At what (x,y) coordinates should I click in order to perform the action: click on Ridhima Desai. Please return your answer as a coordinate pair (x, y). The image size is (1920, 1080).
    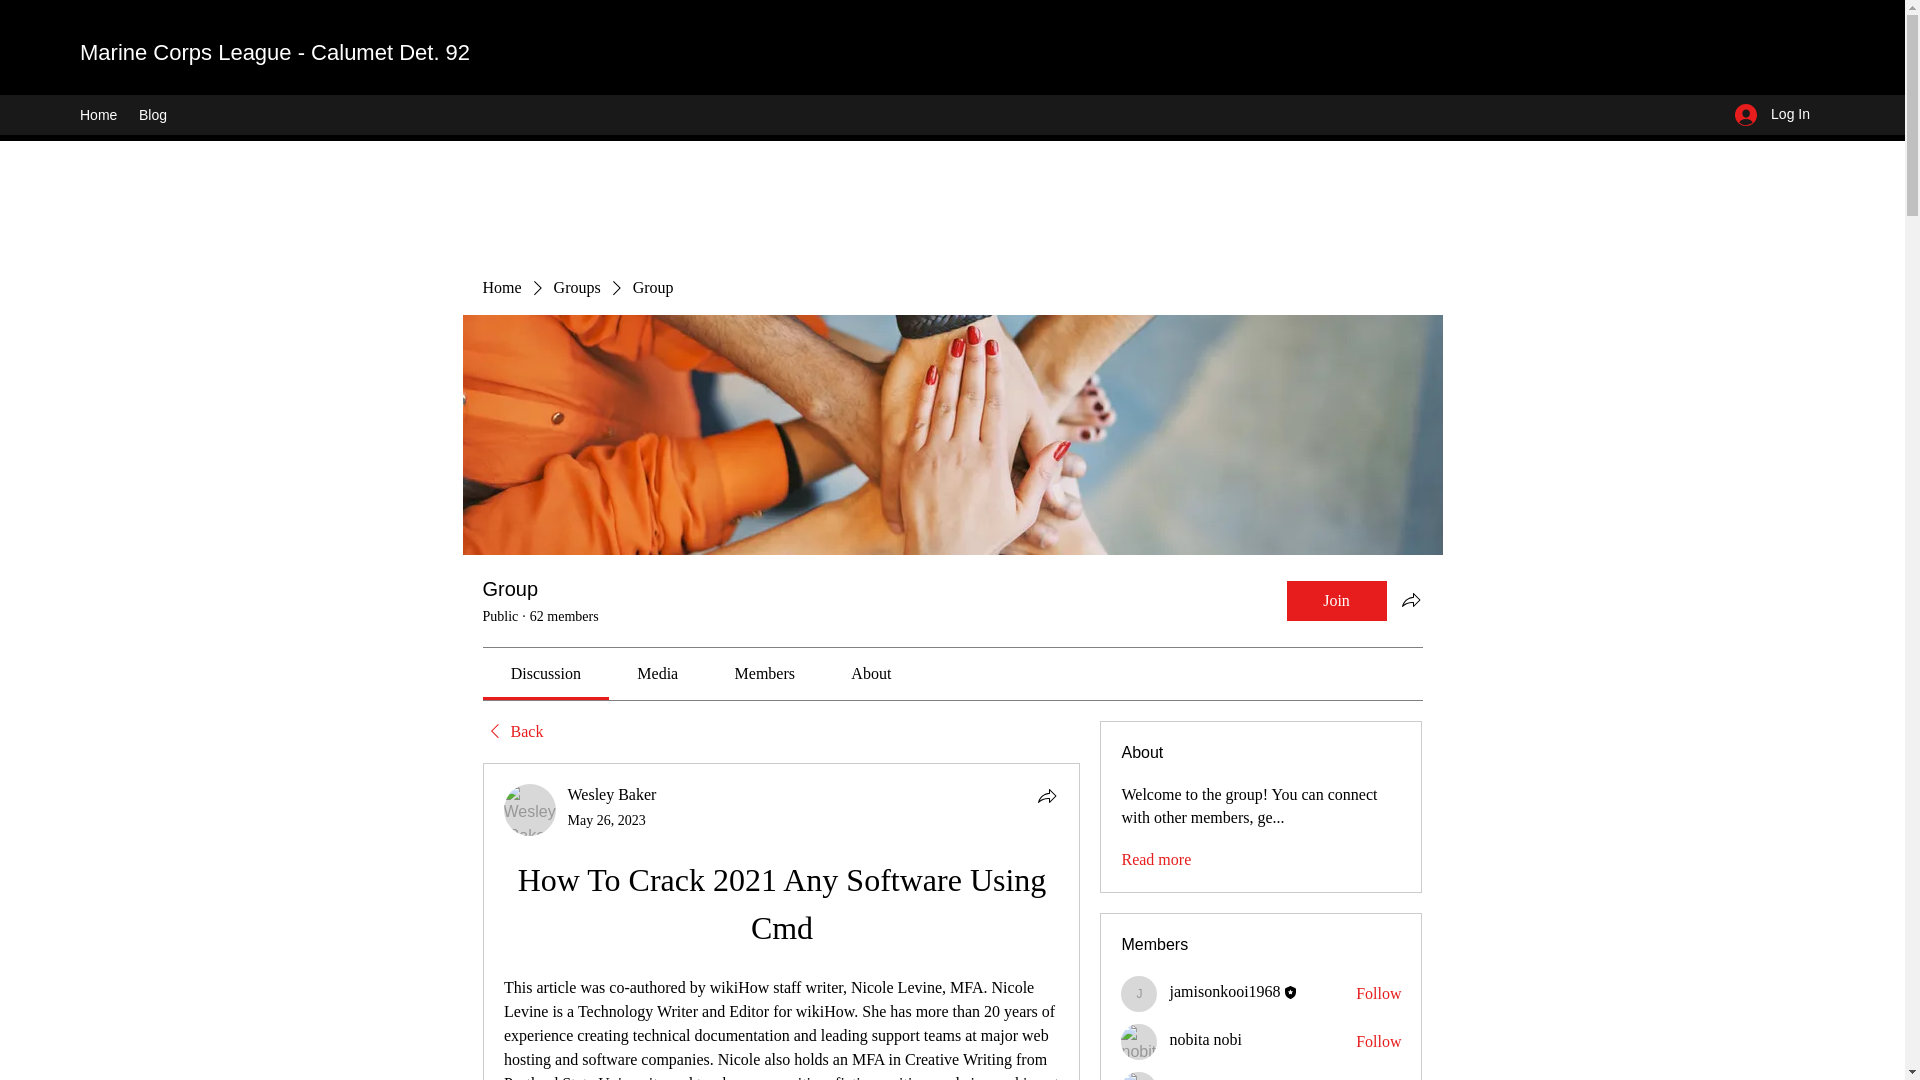
    Looking at the image, I should click on (1217, 1079).